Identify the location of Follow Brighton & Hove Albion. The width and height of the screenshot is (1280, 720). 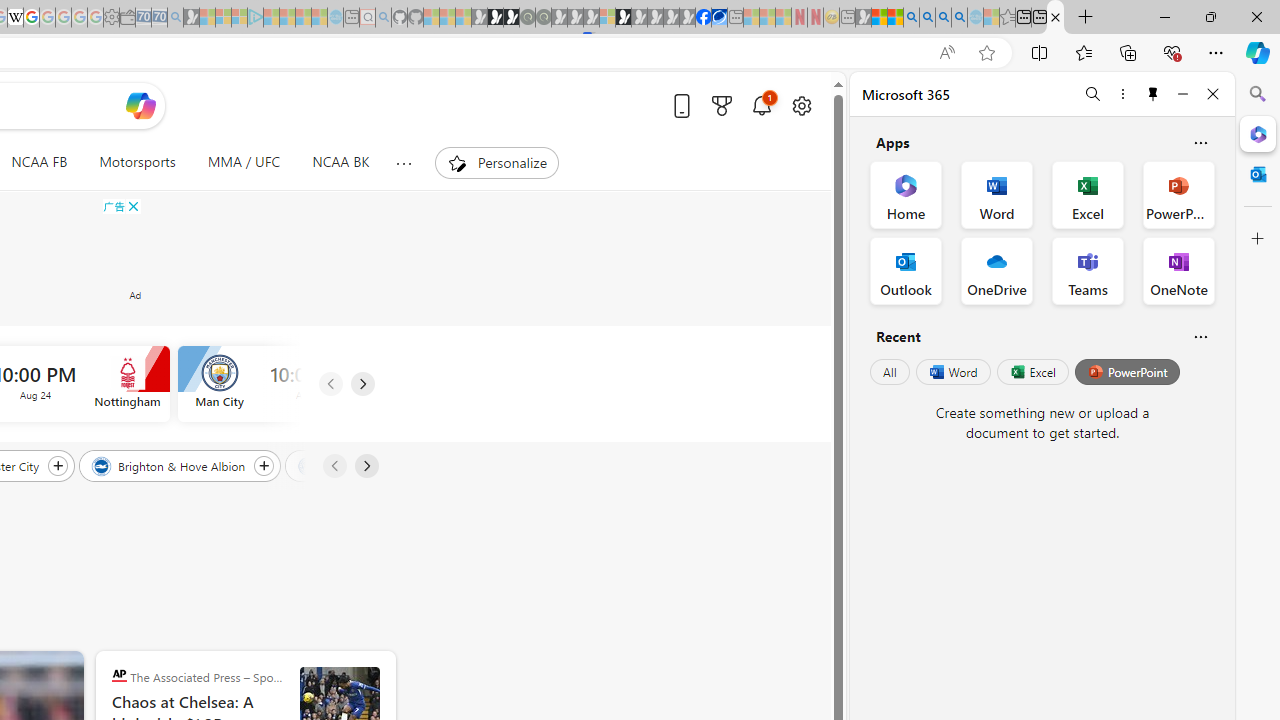
(264, 465).